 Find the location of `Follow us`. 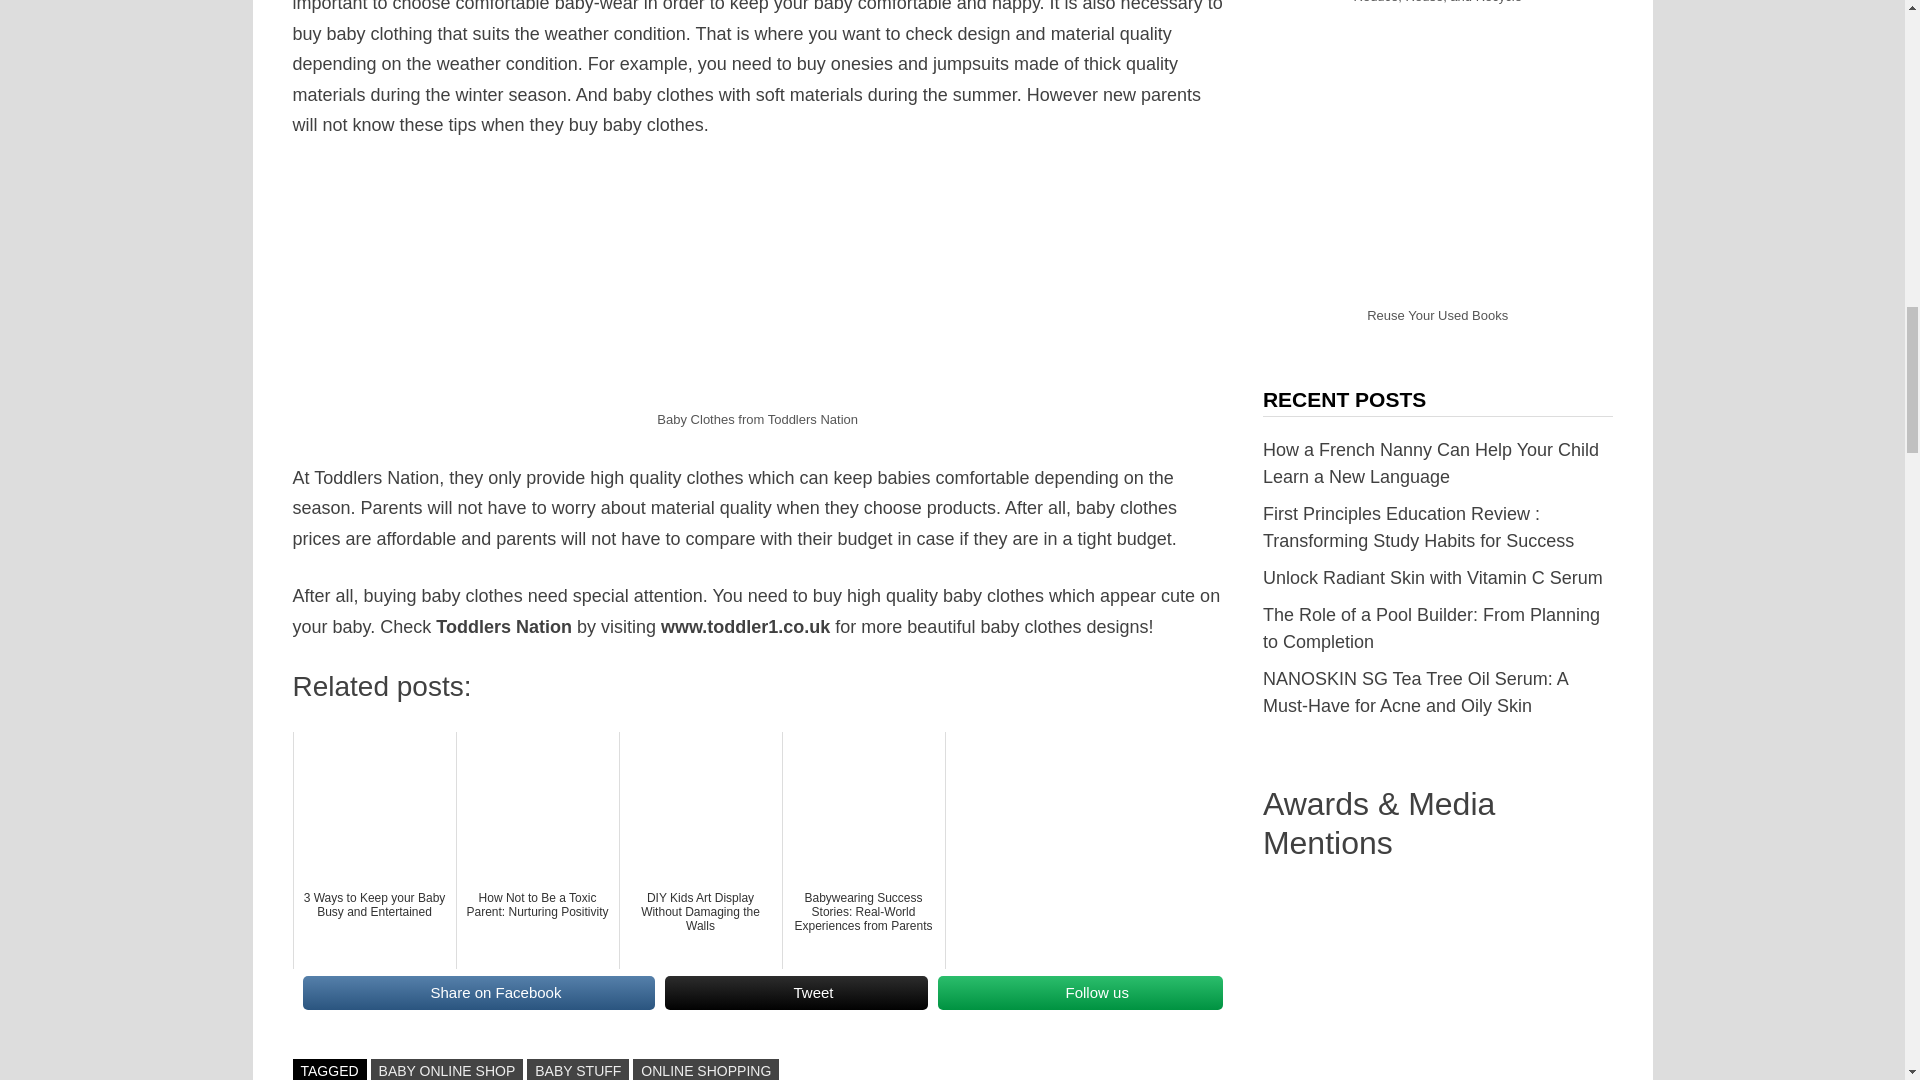

Follow us is located at coordinates (1080, 992).